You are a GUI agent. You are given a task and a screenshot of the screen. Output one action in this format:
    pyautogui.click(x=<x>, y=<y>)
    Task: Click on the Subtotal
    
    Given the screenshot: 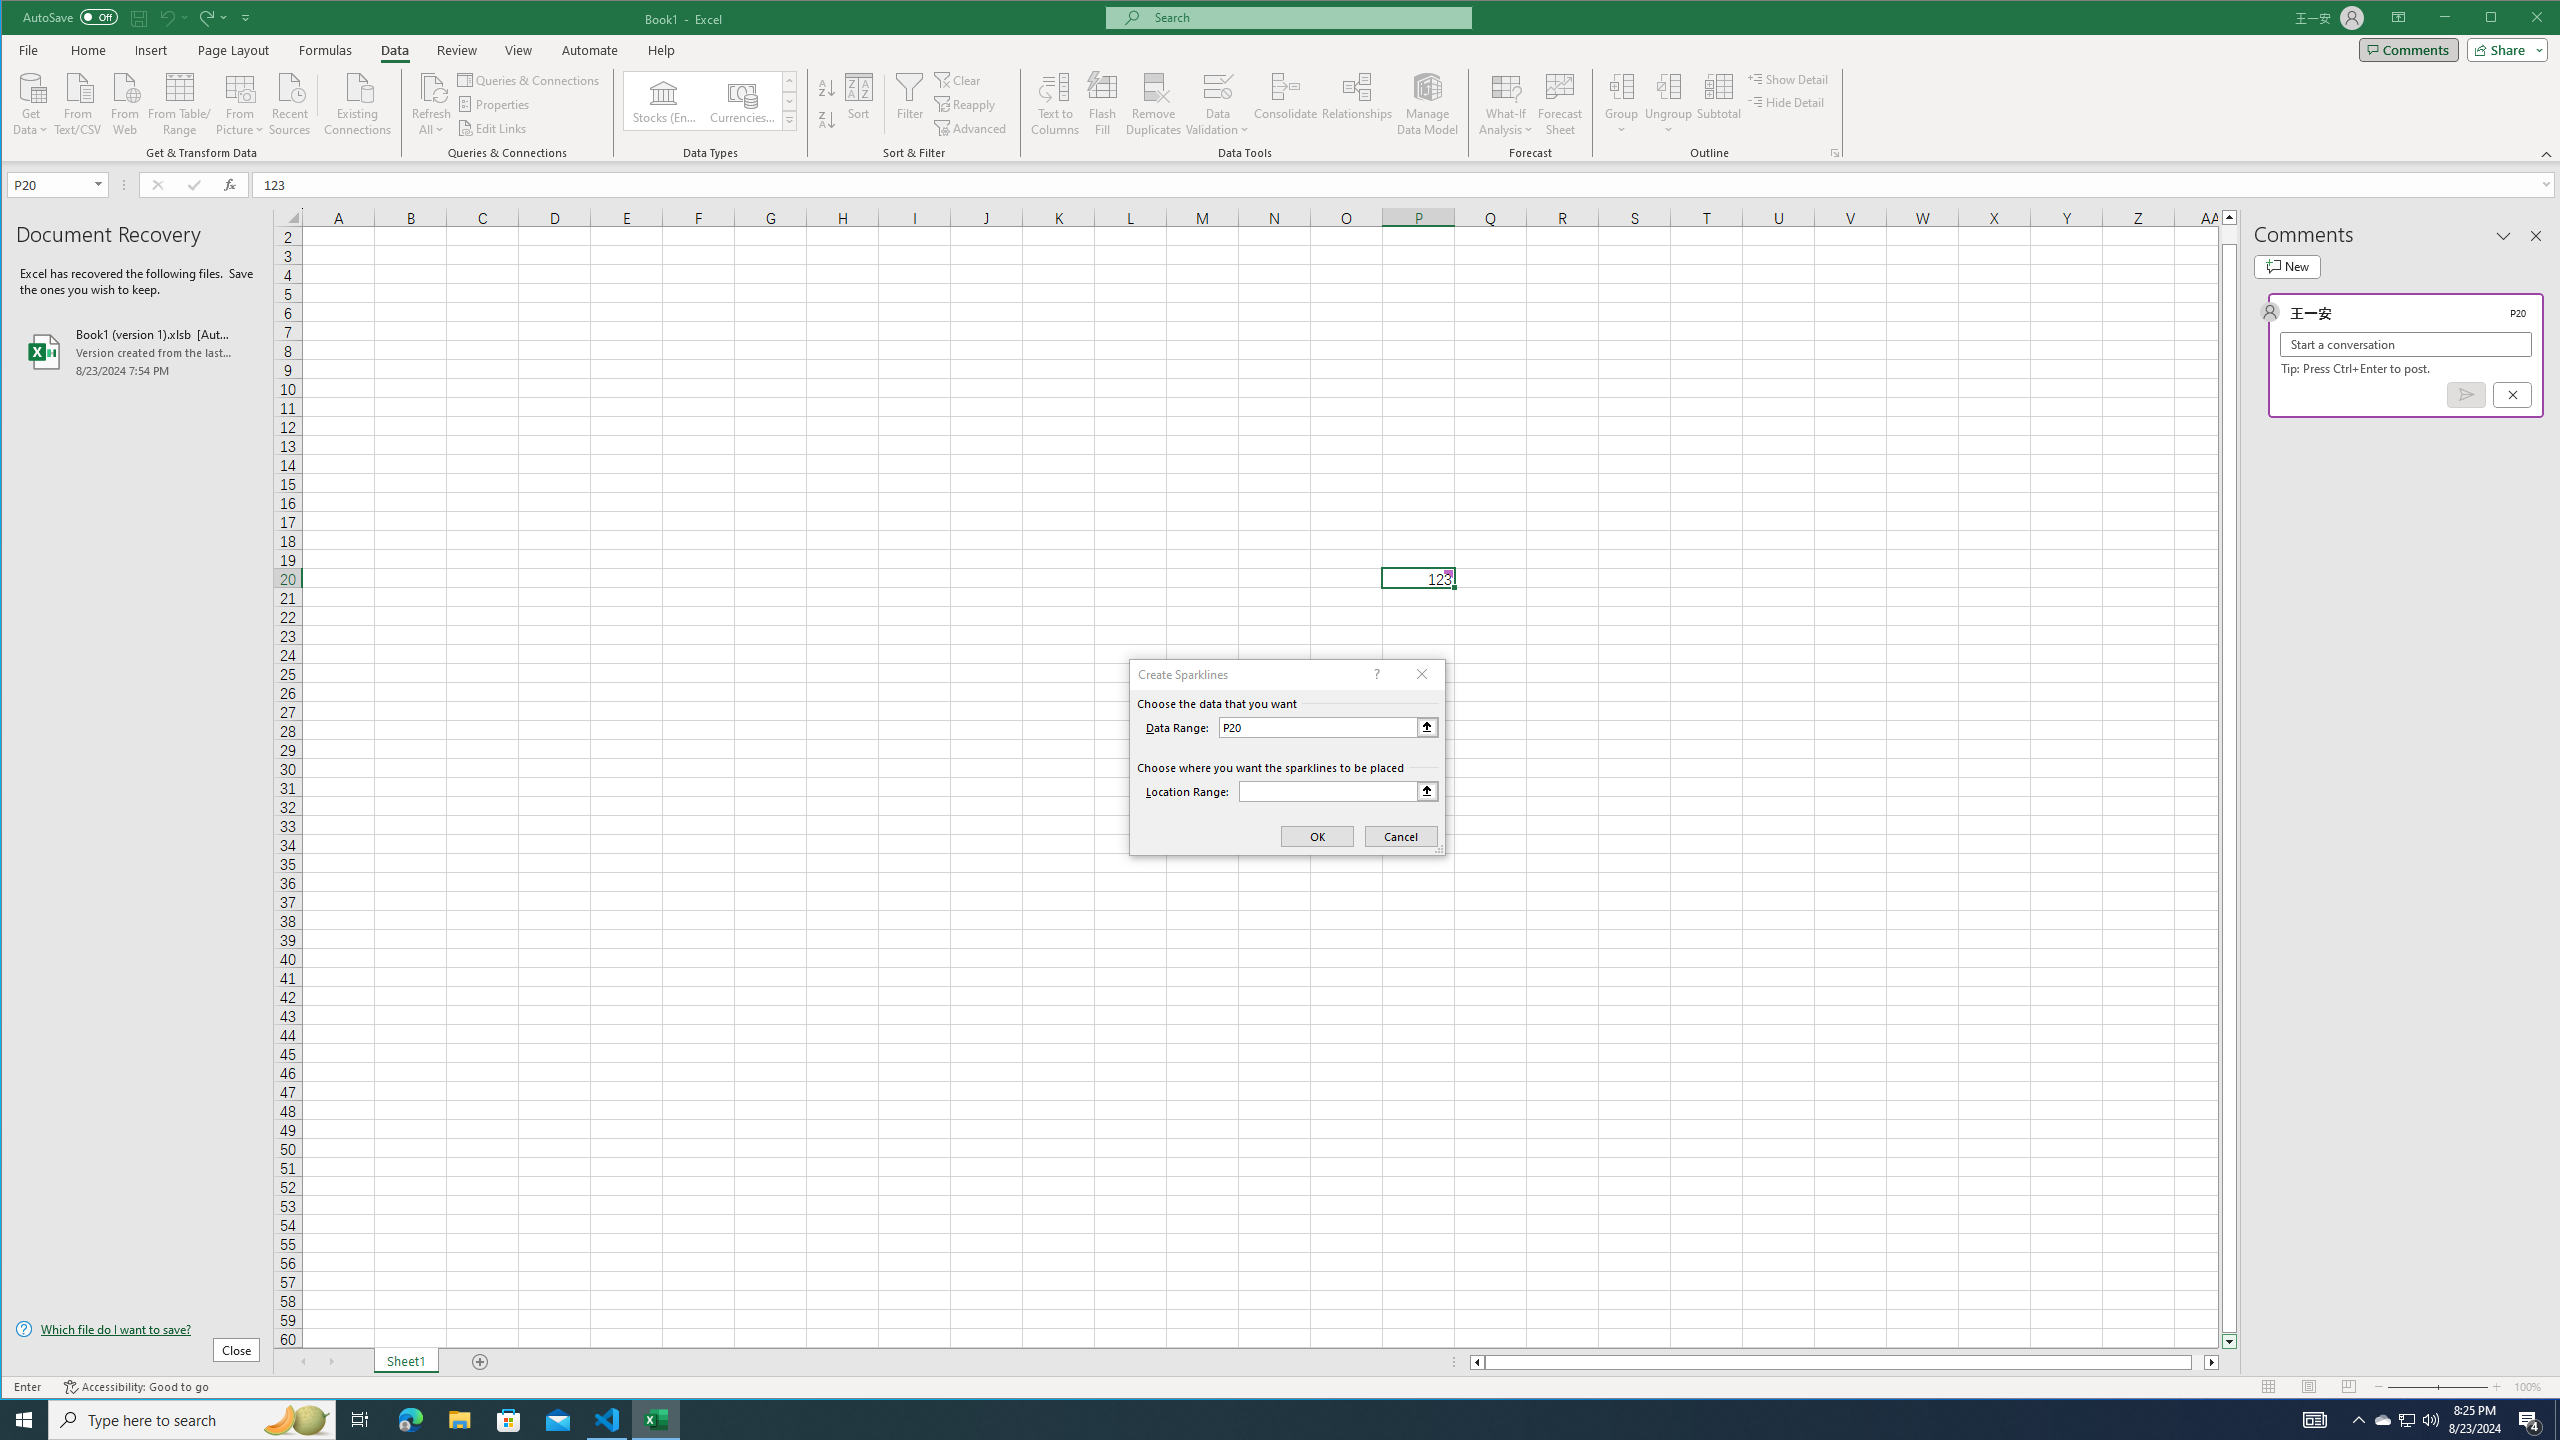 What is the action you would take?
    pyautogui.click(x=1718, y=104)
    